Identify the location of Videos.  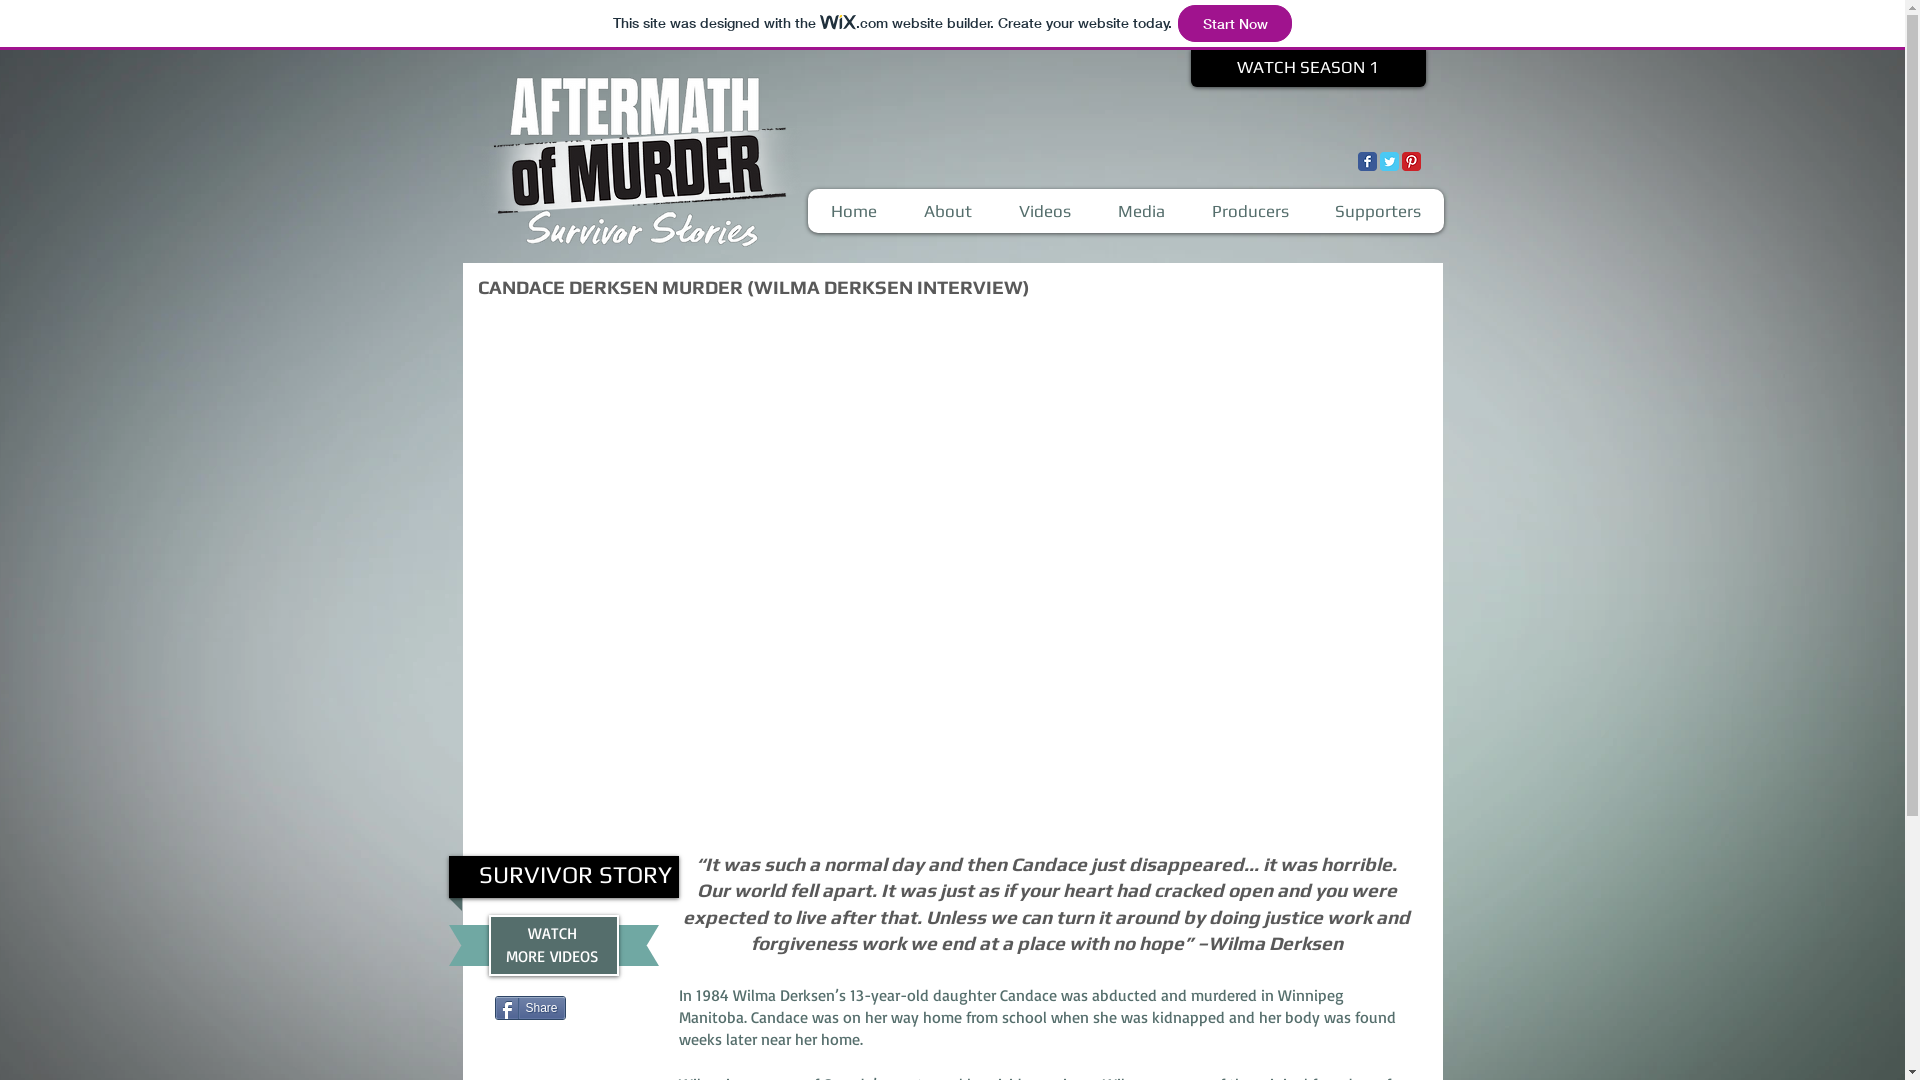
(1044, 211).